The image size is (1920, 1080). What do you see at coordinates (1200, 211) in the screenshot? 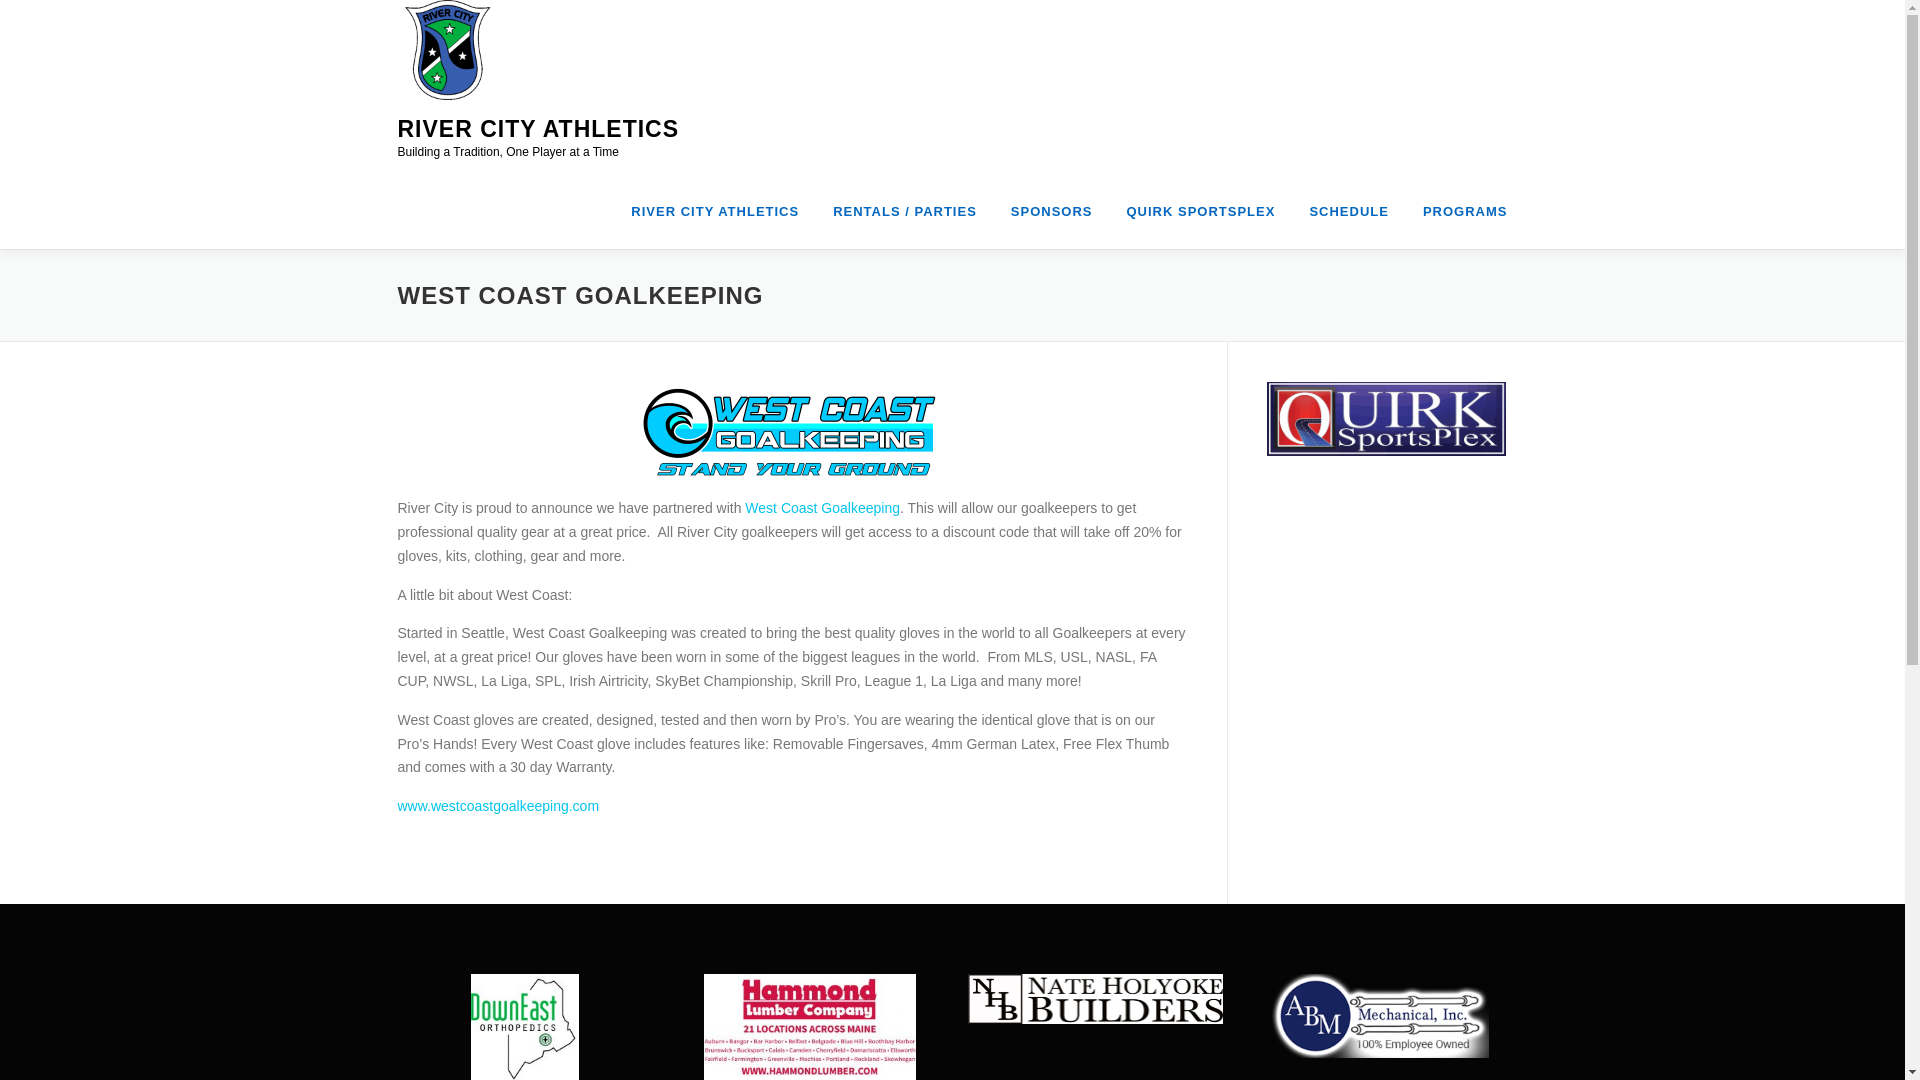
I see `QUIRK SPORTSPLEX` at bounding box center [1200, 211].